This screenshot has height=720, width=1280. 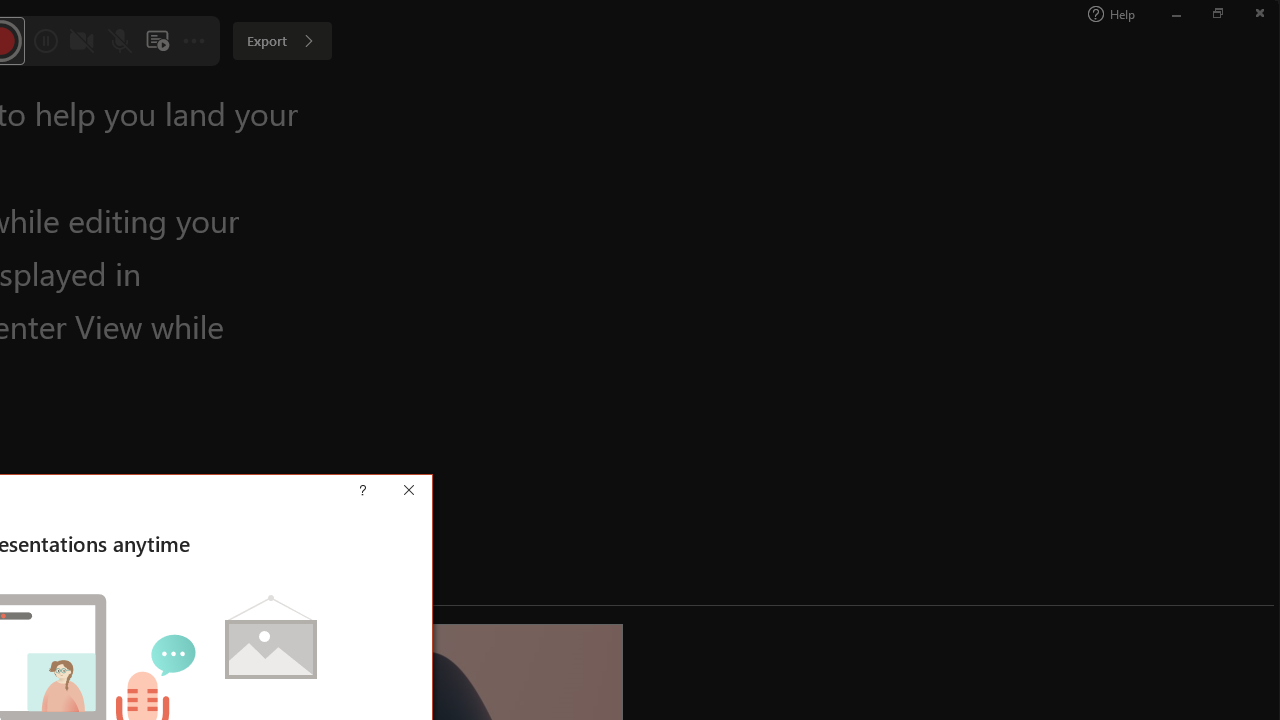 I want to click on Format Background, so click(x=1112, y=102).